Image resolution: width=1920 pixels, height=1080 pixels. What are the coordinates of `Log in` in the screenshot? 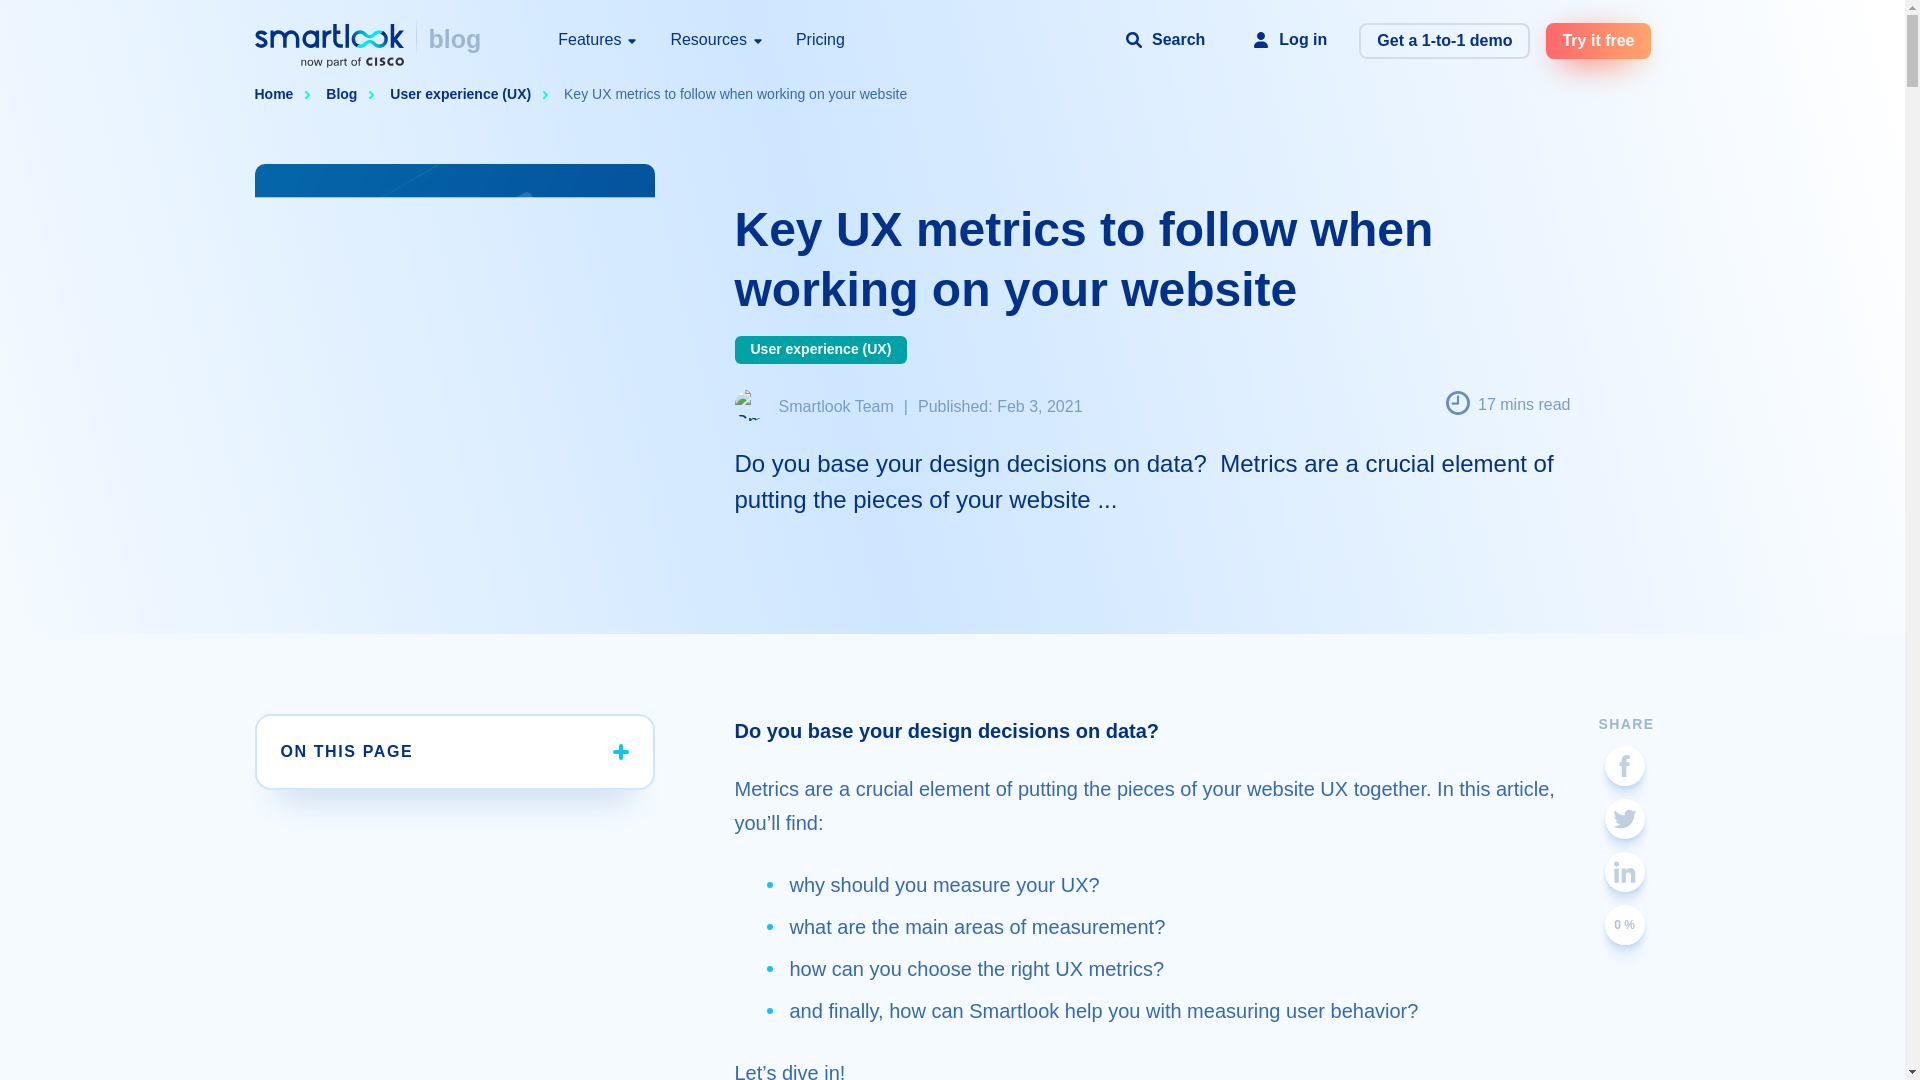 It's located at (1289, 40).